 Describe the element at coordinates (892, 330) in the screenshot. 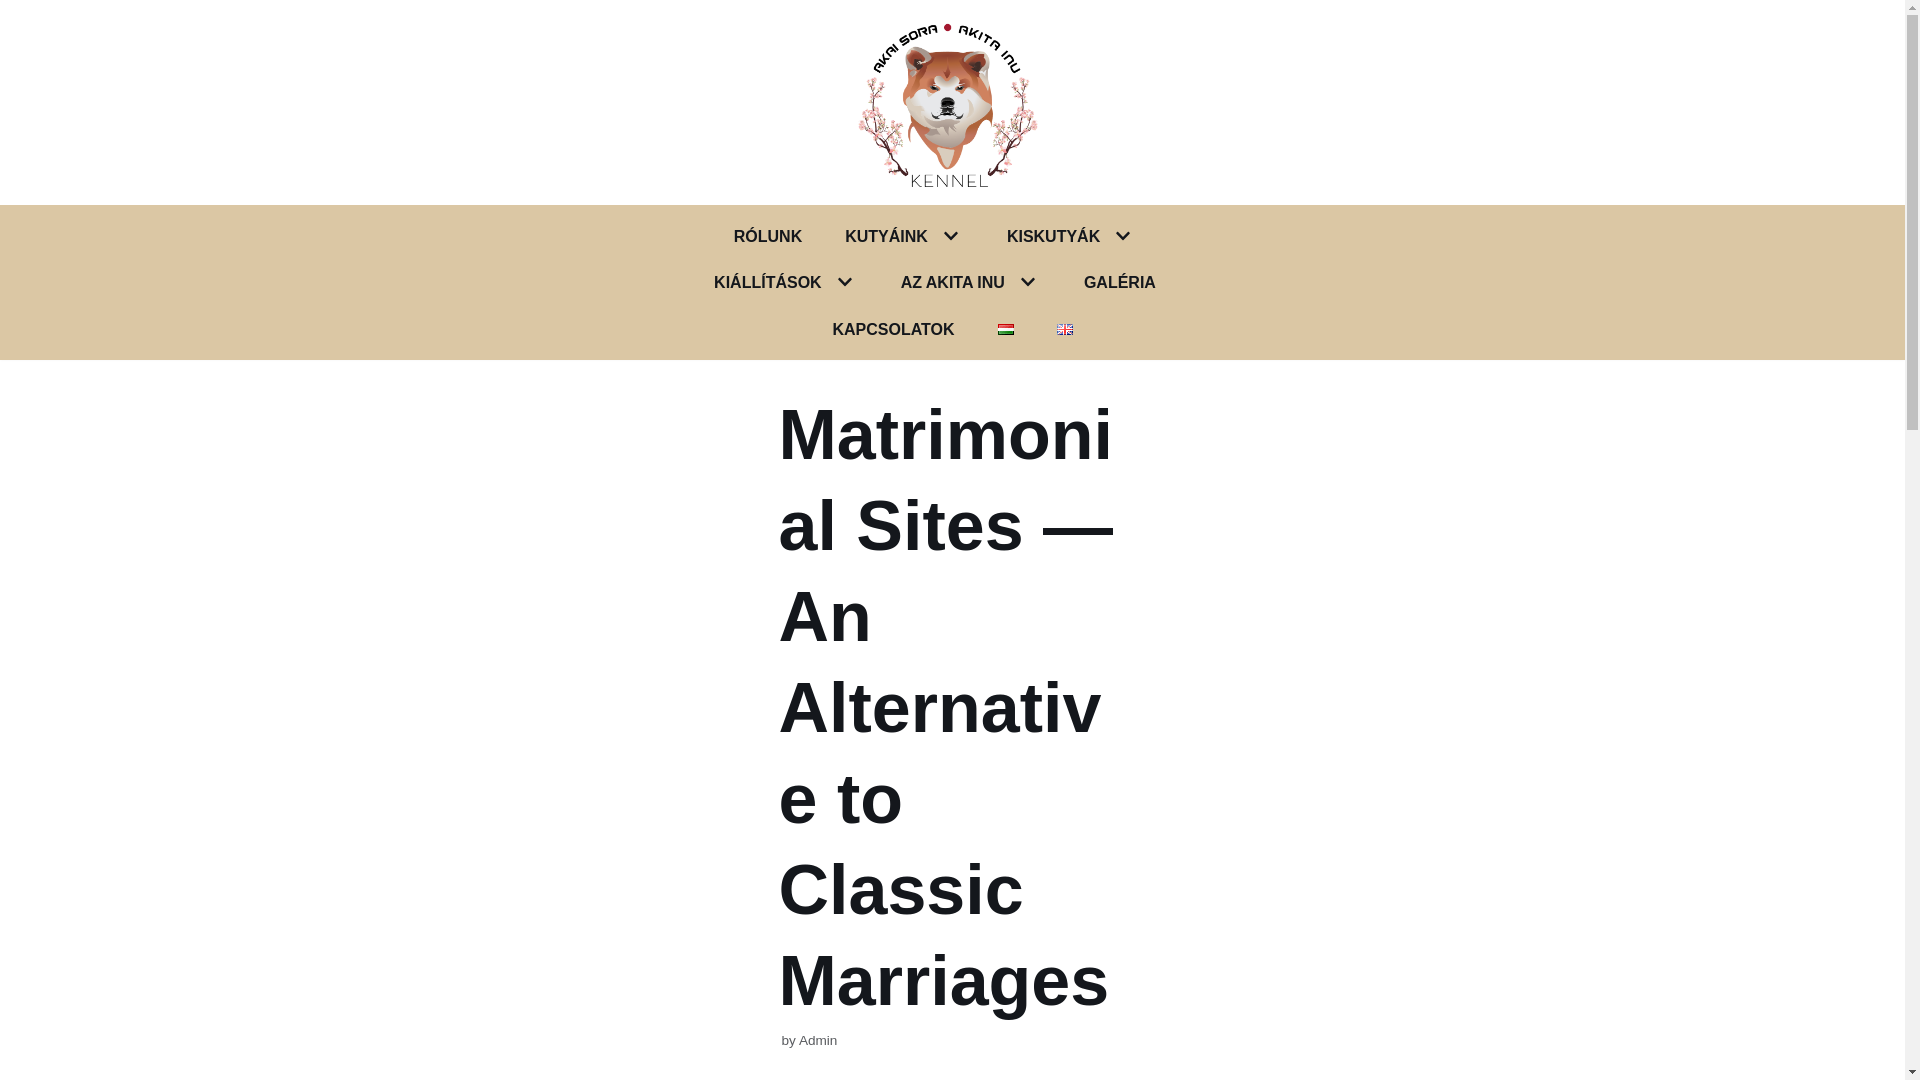

I see `KAPCSOLATOK` at that location.